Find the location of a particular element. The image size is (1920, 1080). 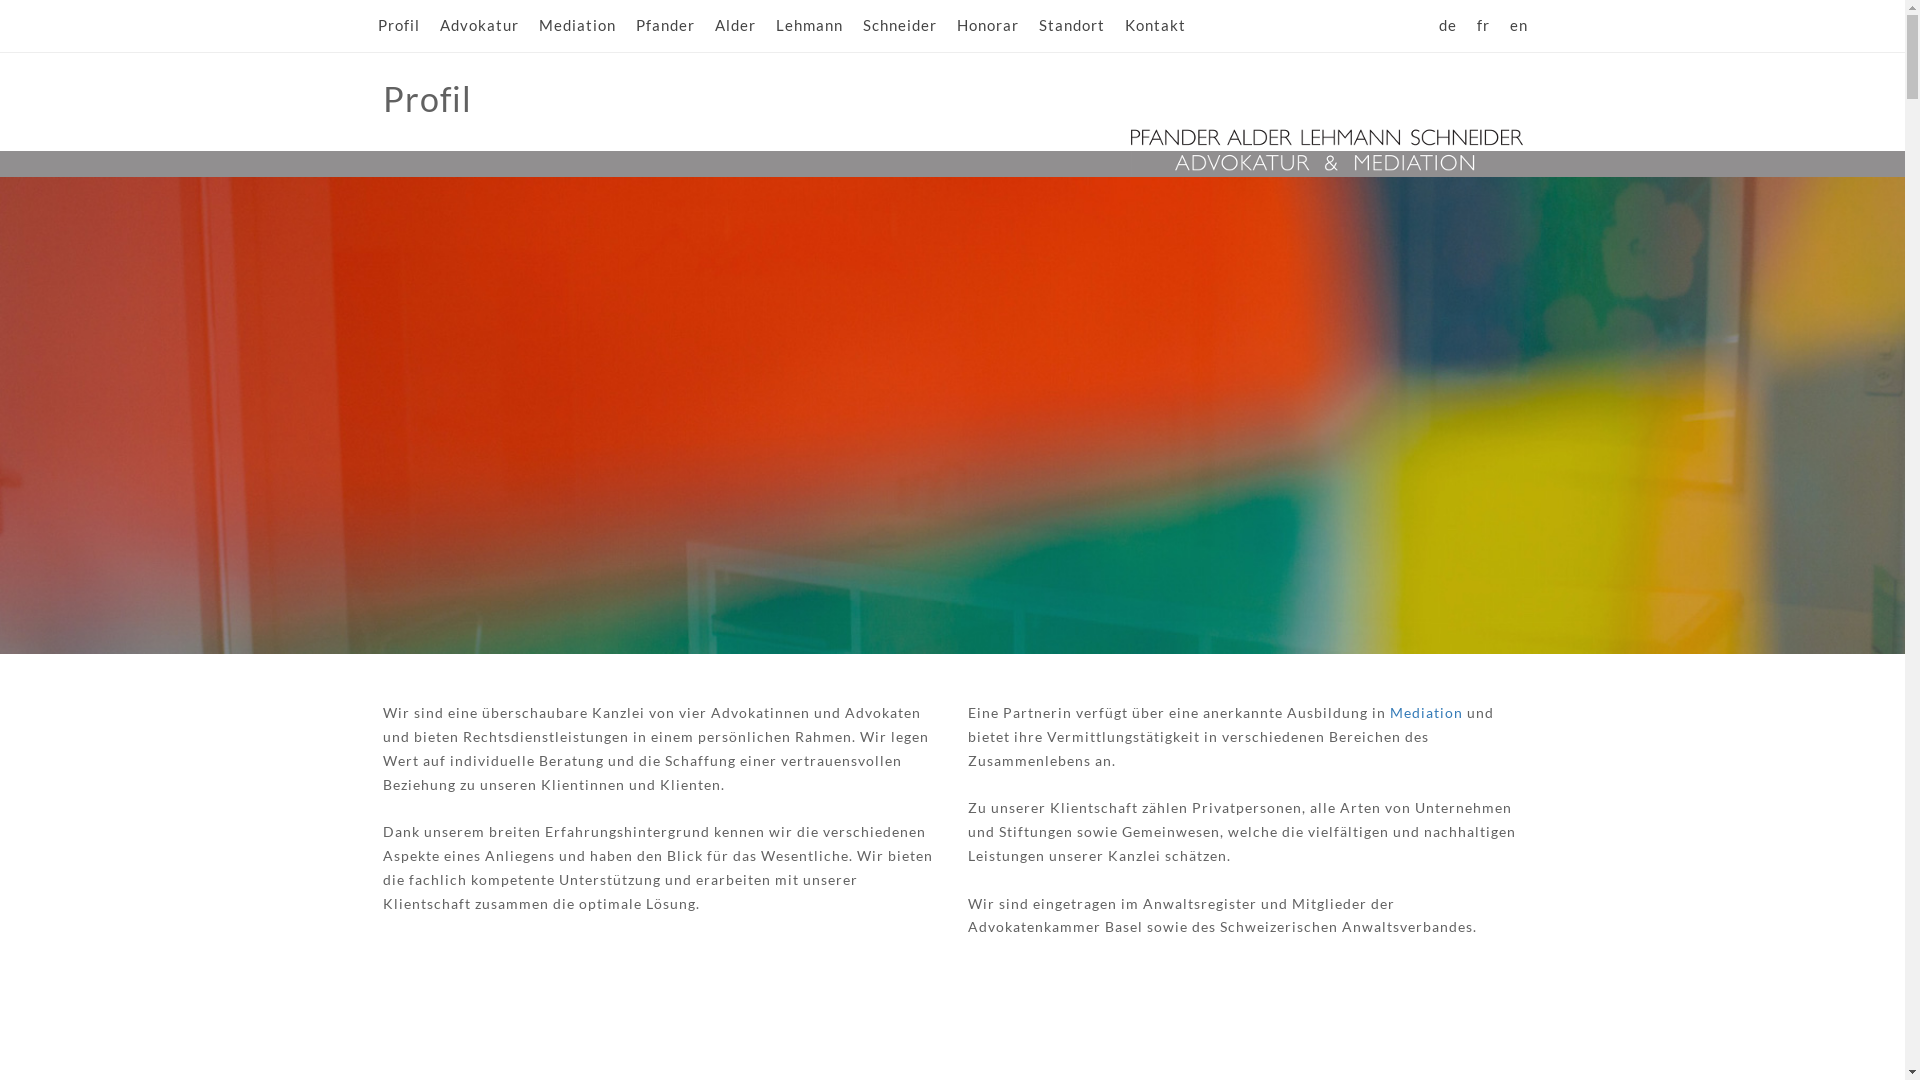

Schneider is located at coordinates (899, 26).